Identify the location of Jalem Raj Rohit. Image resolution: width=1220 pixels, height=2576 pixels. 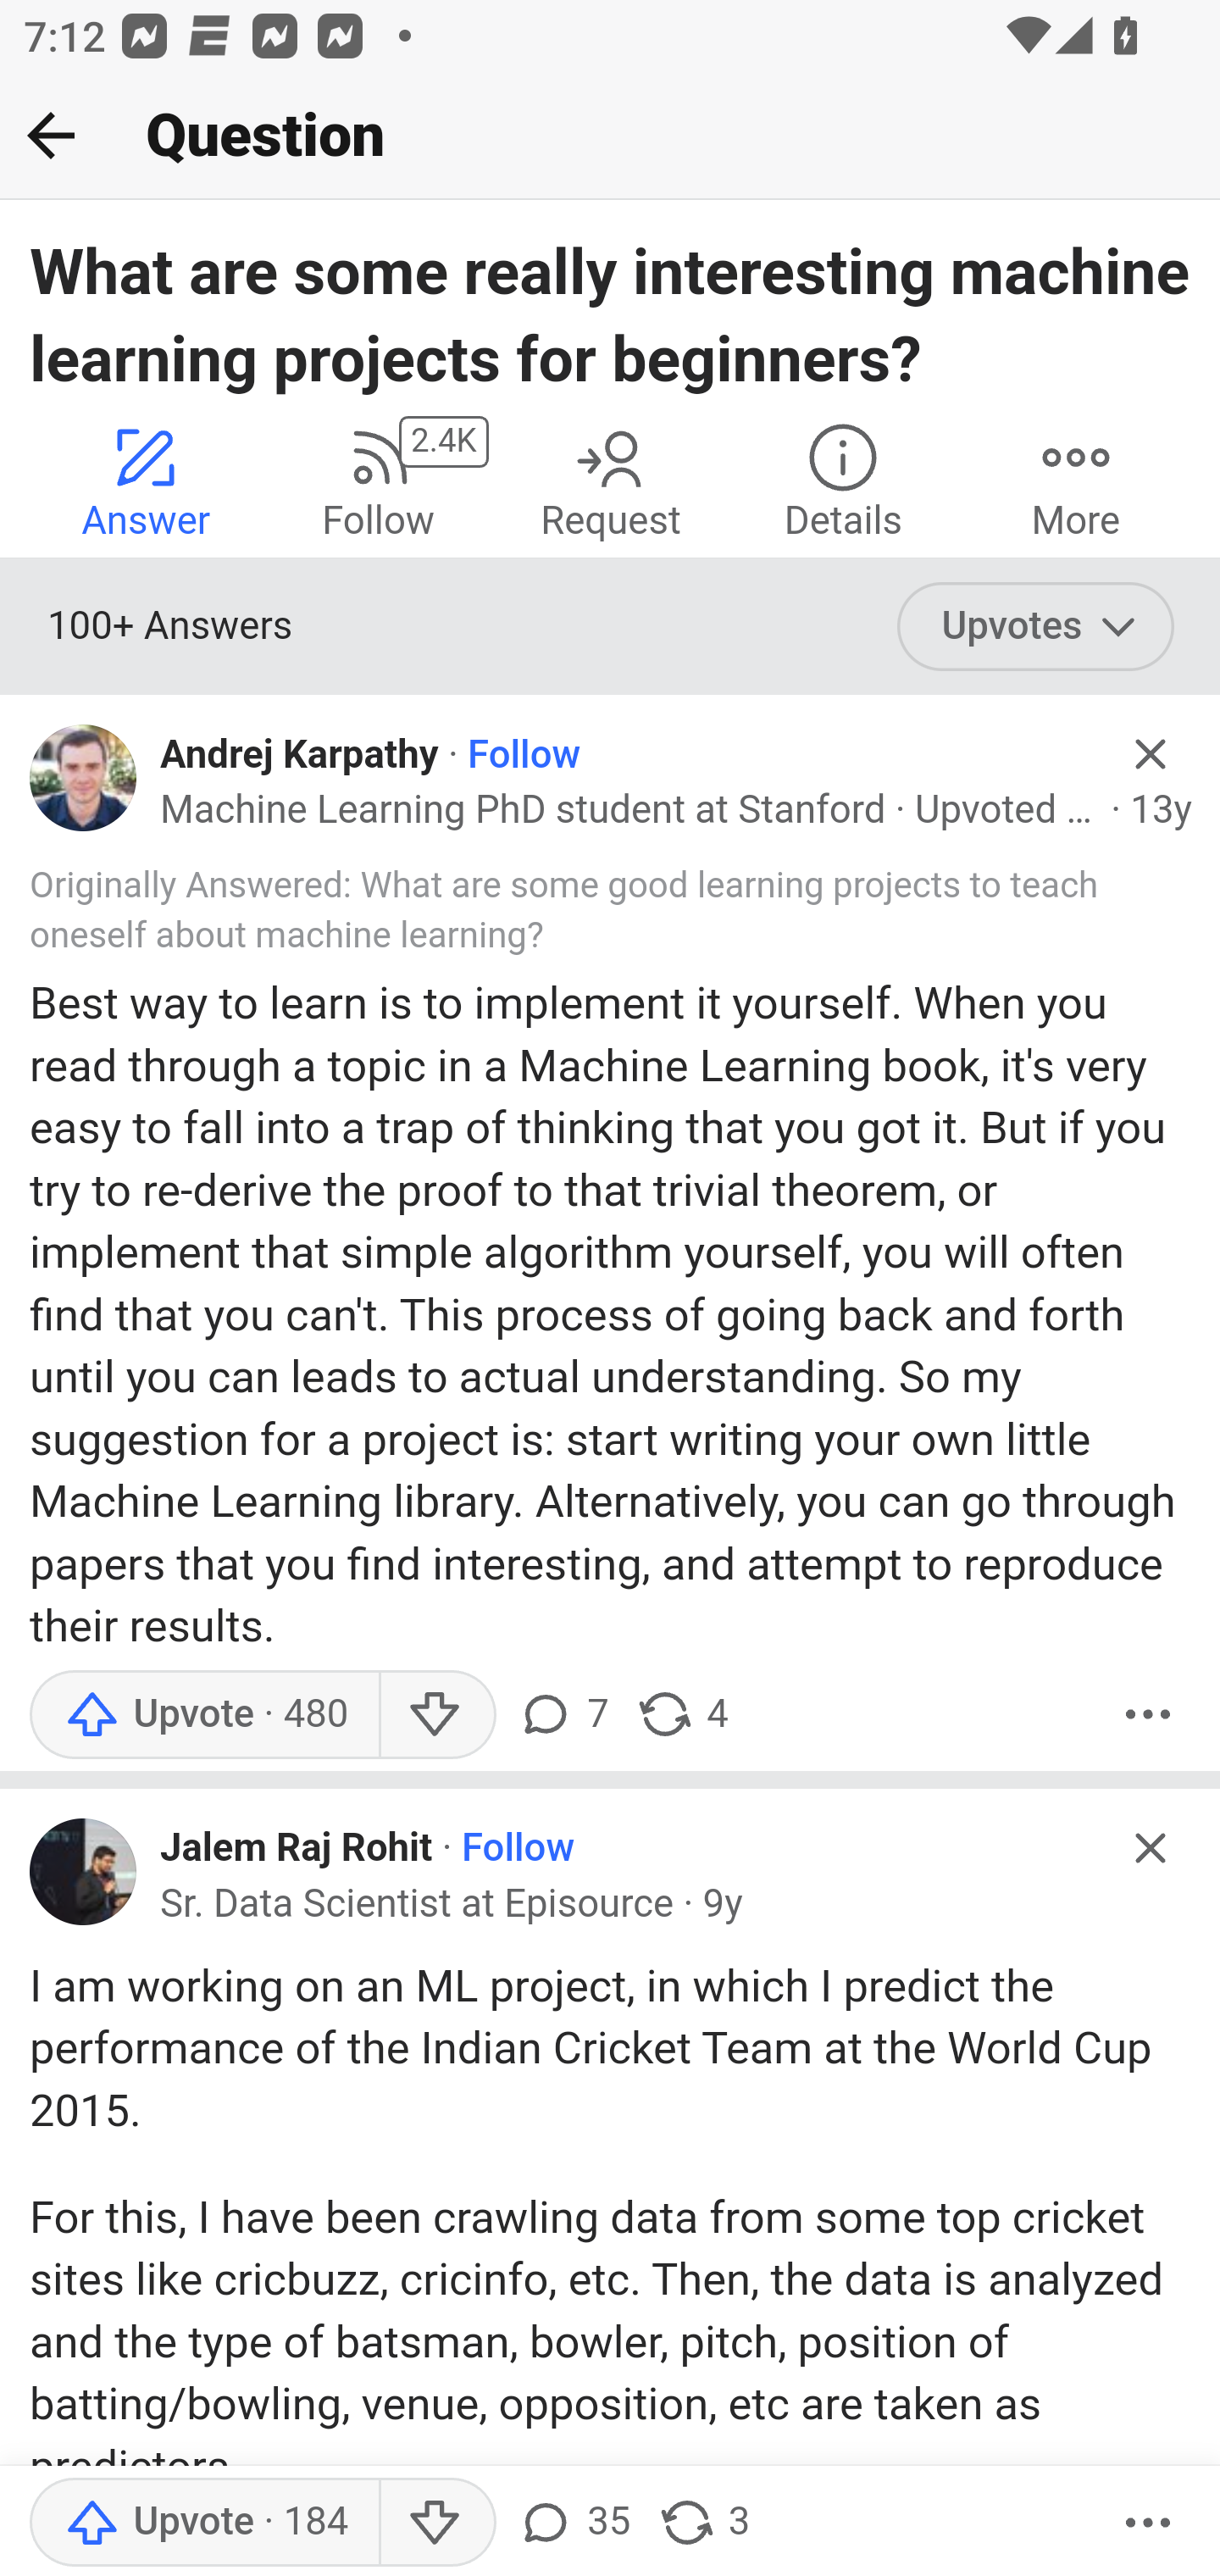
(297, 1848).